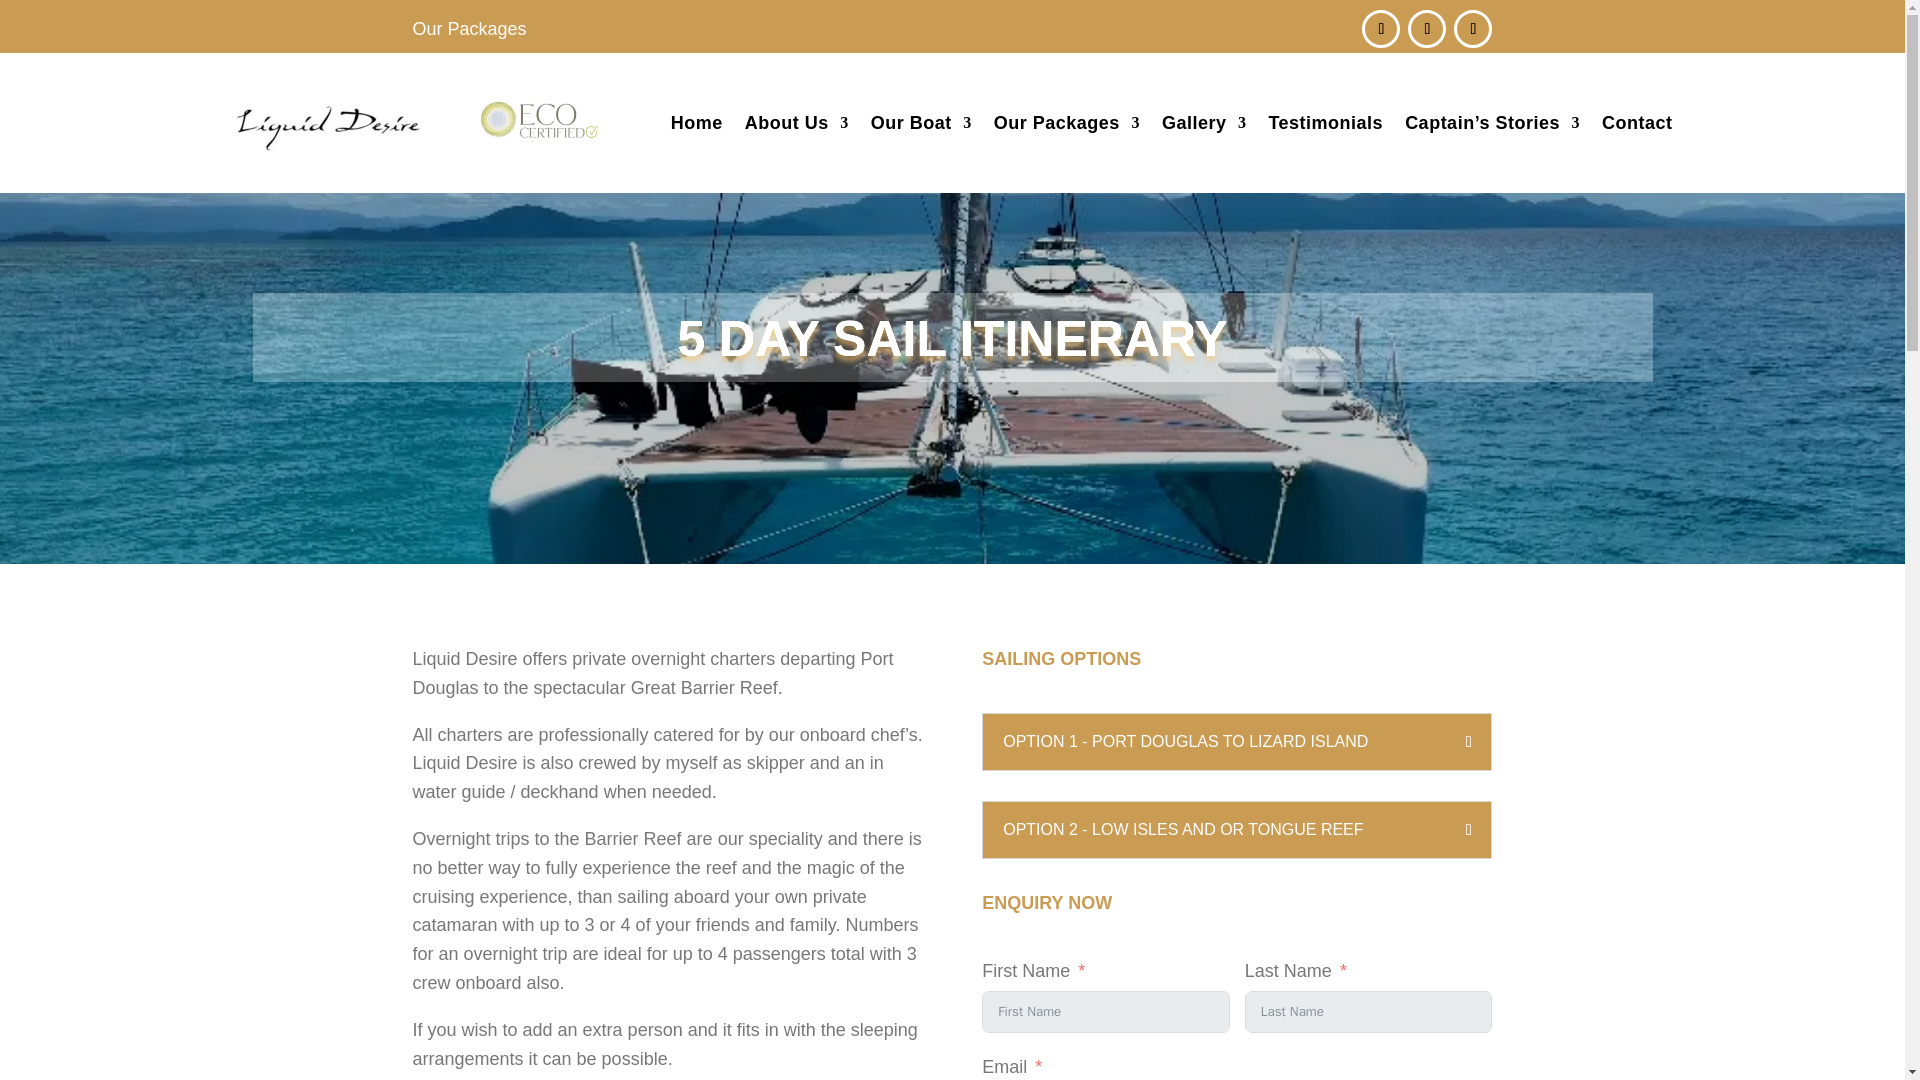 This screenshot has width=1920, height=1080. I want to click on Follow on Youtube, so click(1472, 28).